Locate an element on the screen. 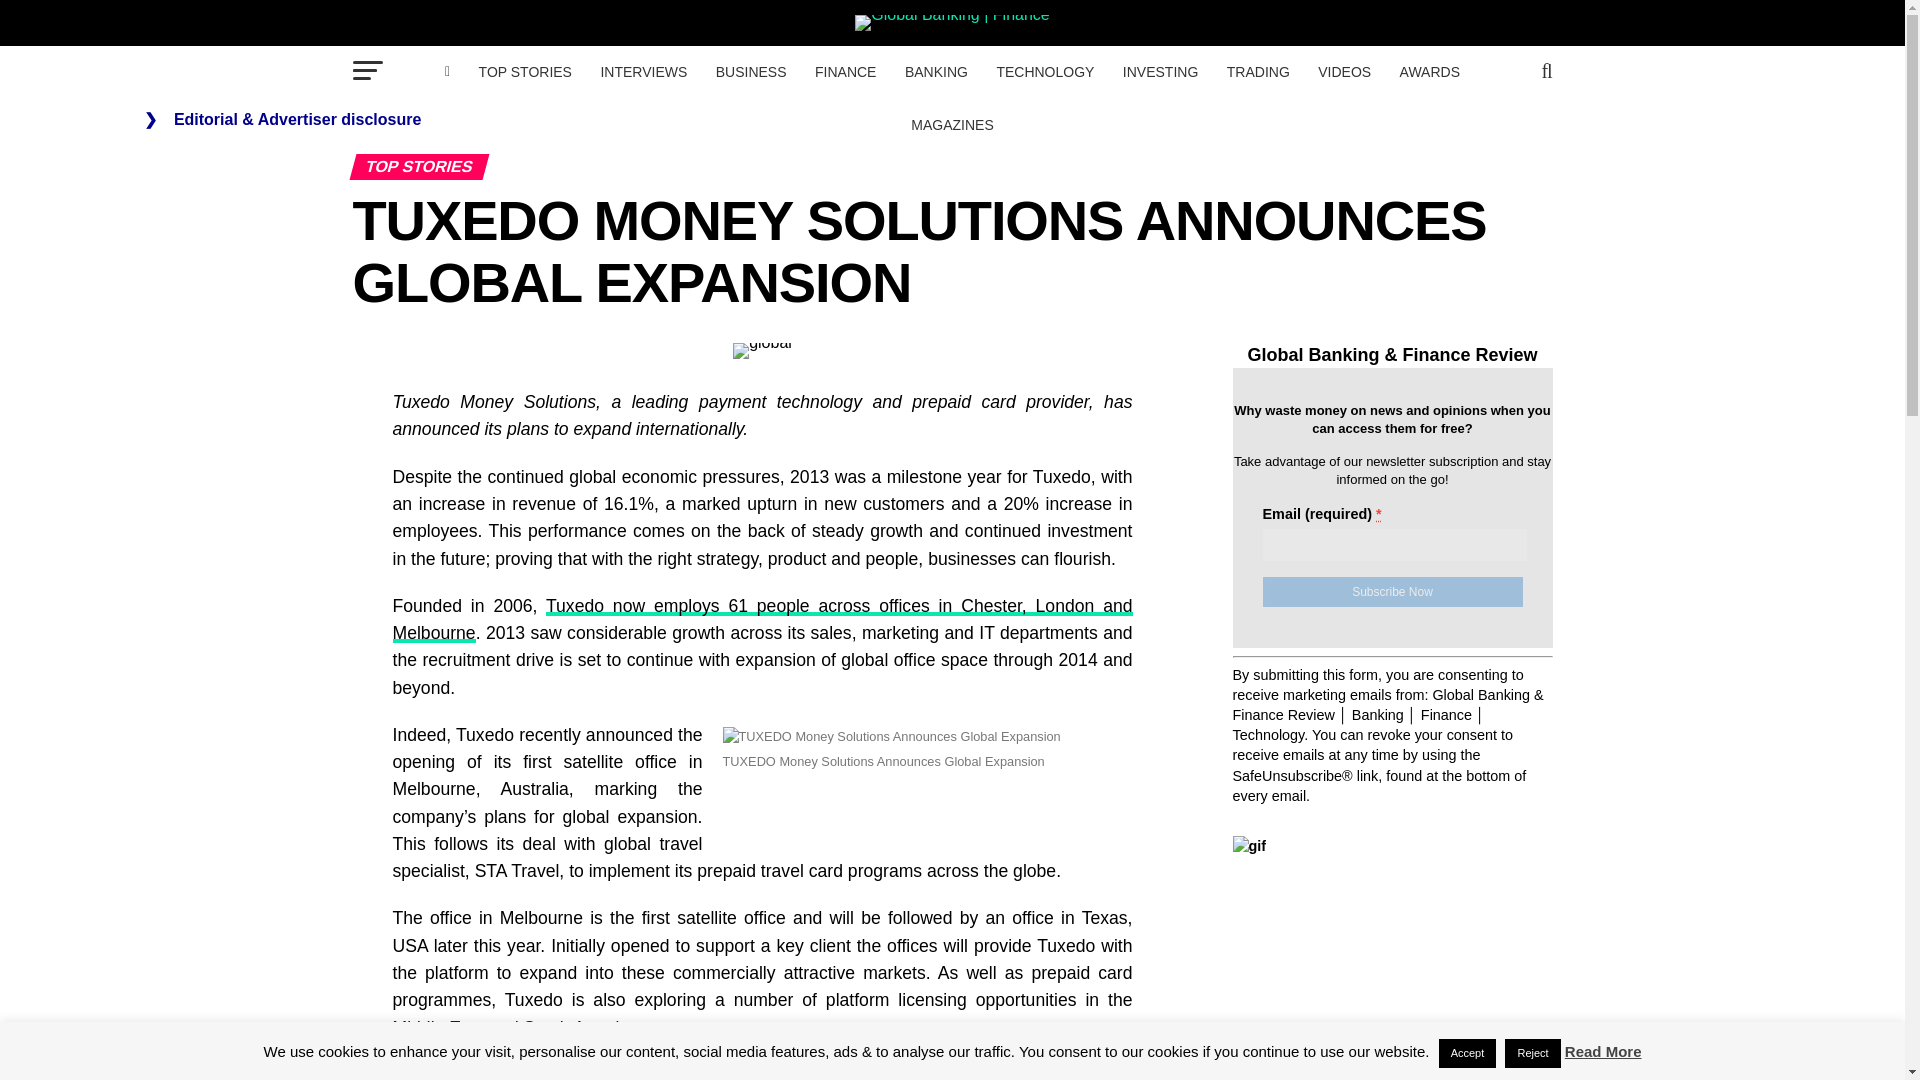 The height and width of the screenshot is (1080, 1920). Subscribe Now is located at coordinates (1392, 591).